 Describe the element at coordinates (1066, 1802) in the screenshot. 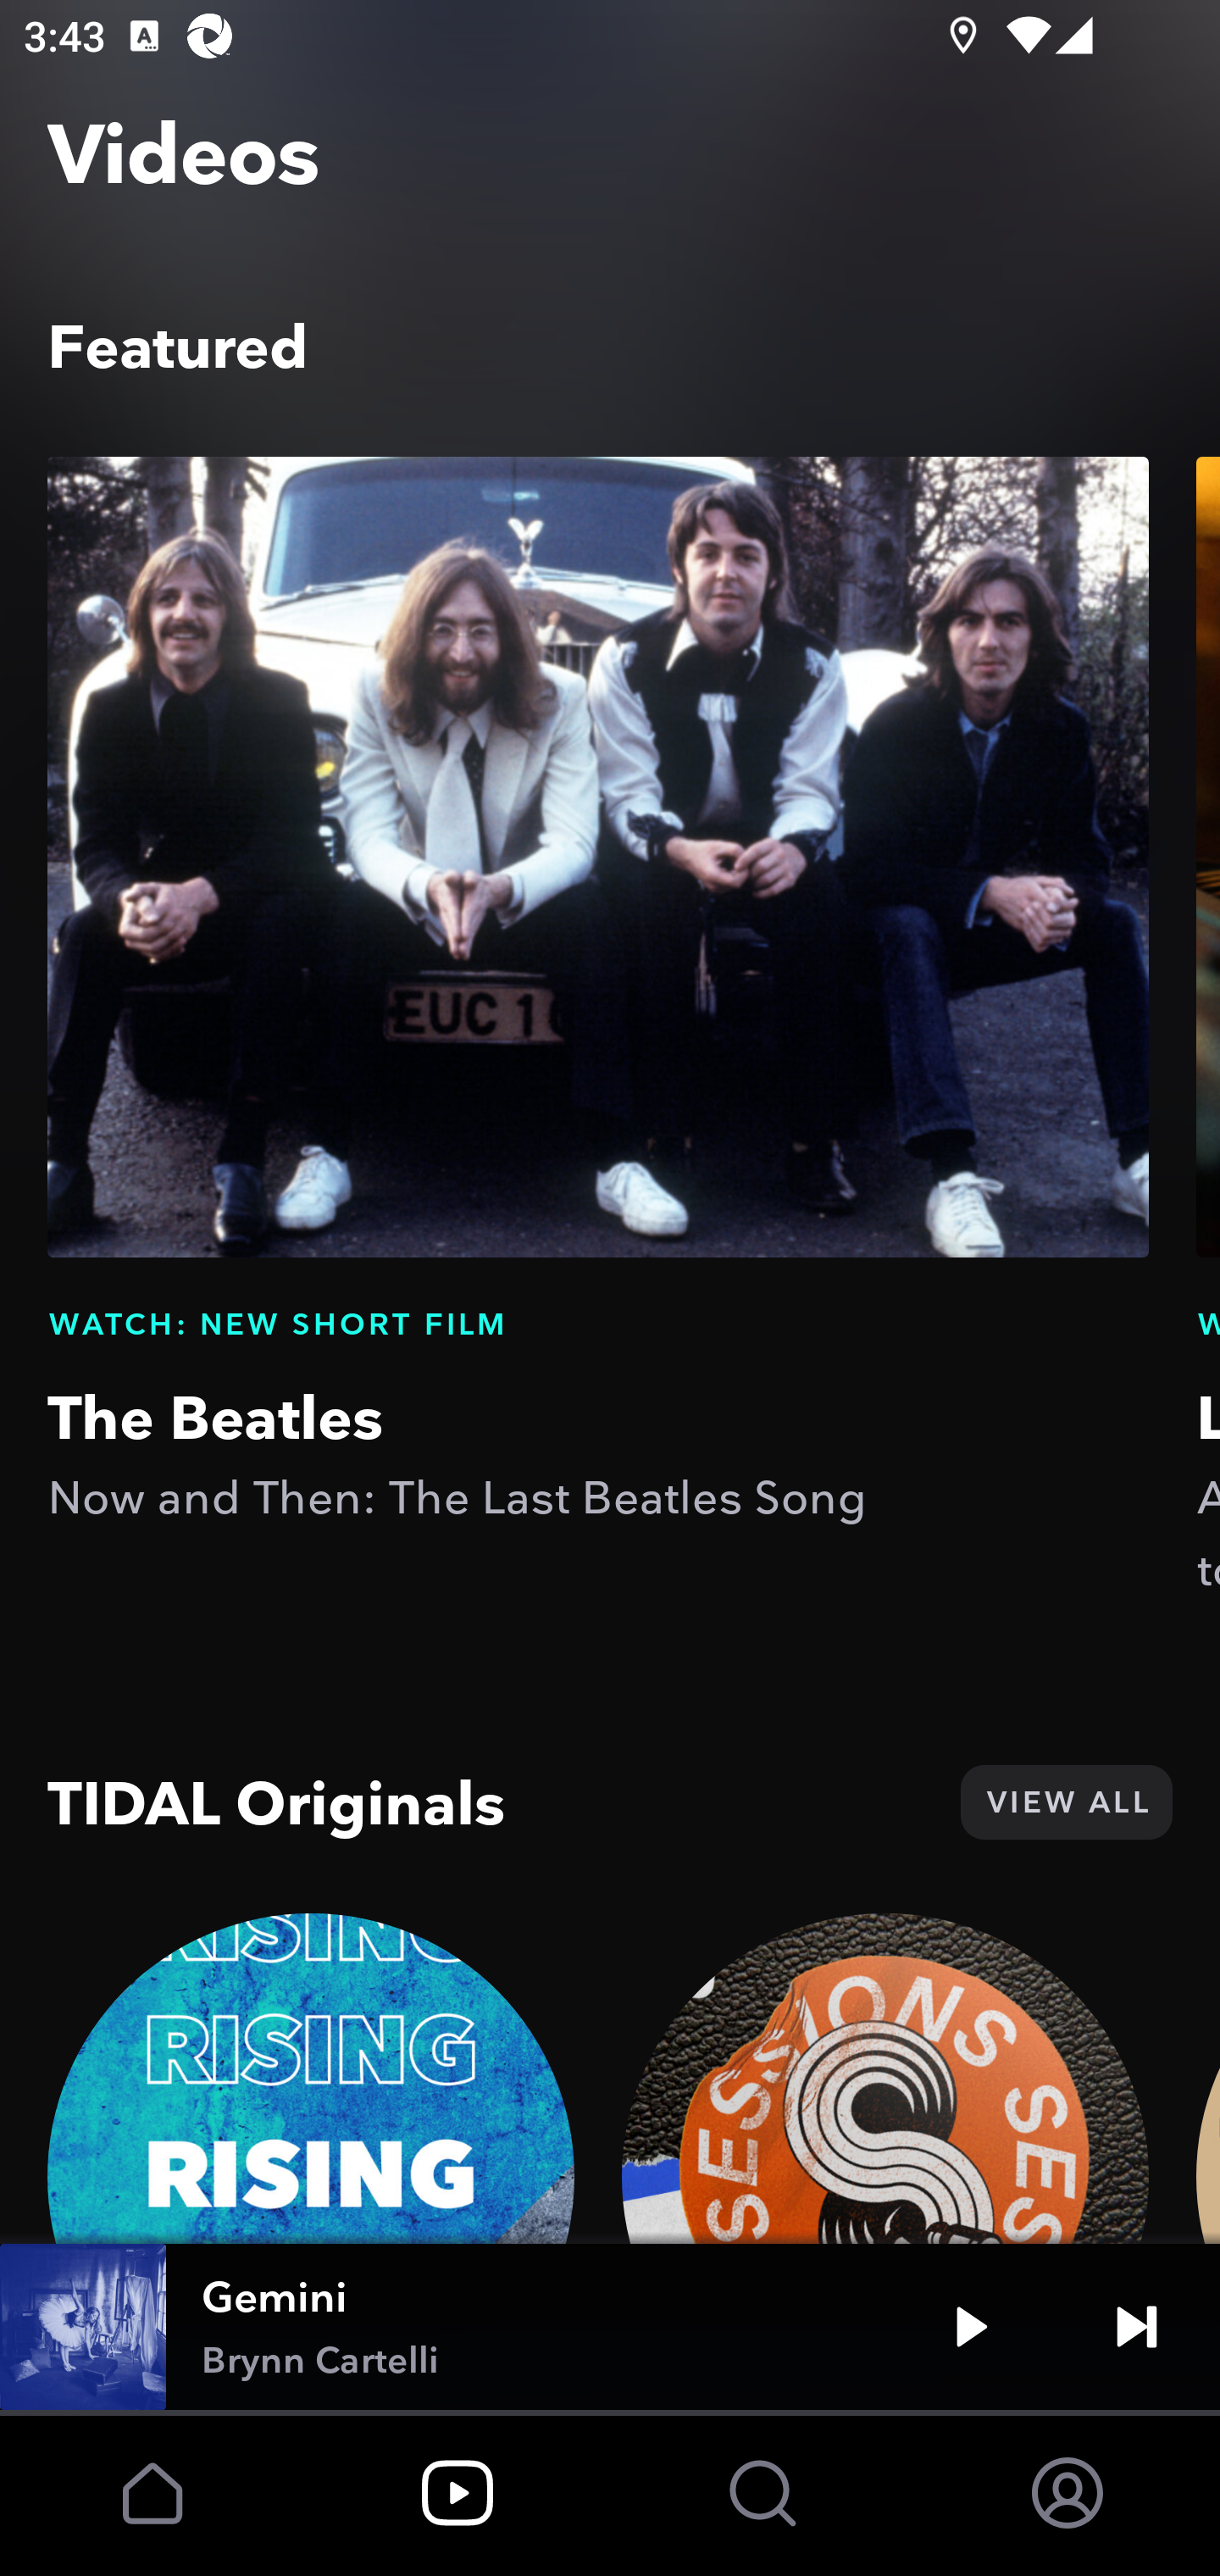

I see `VIEW ALL` at that location.